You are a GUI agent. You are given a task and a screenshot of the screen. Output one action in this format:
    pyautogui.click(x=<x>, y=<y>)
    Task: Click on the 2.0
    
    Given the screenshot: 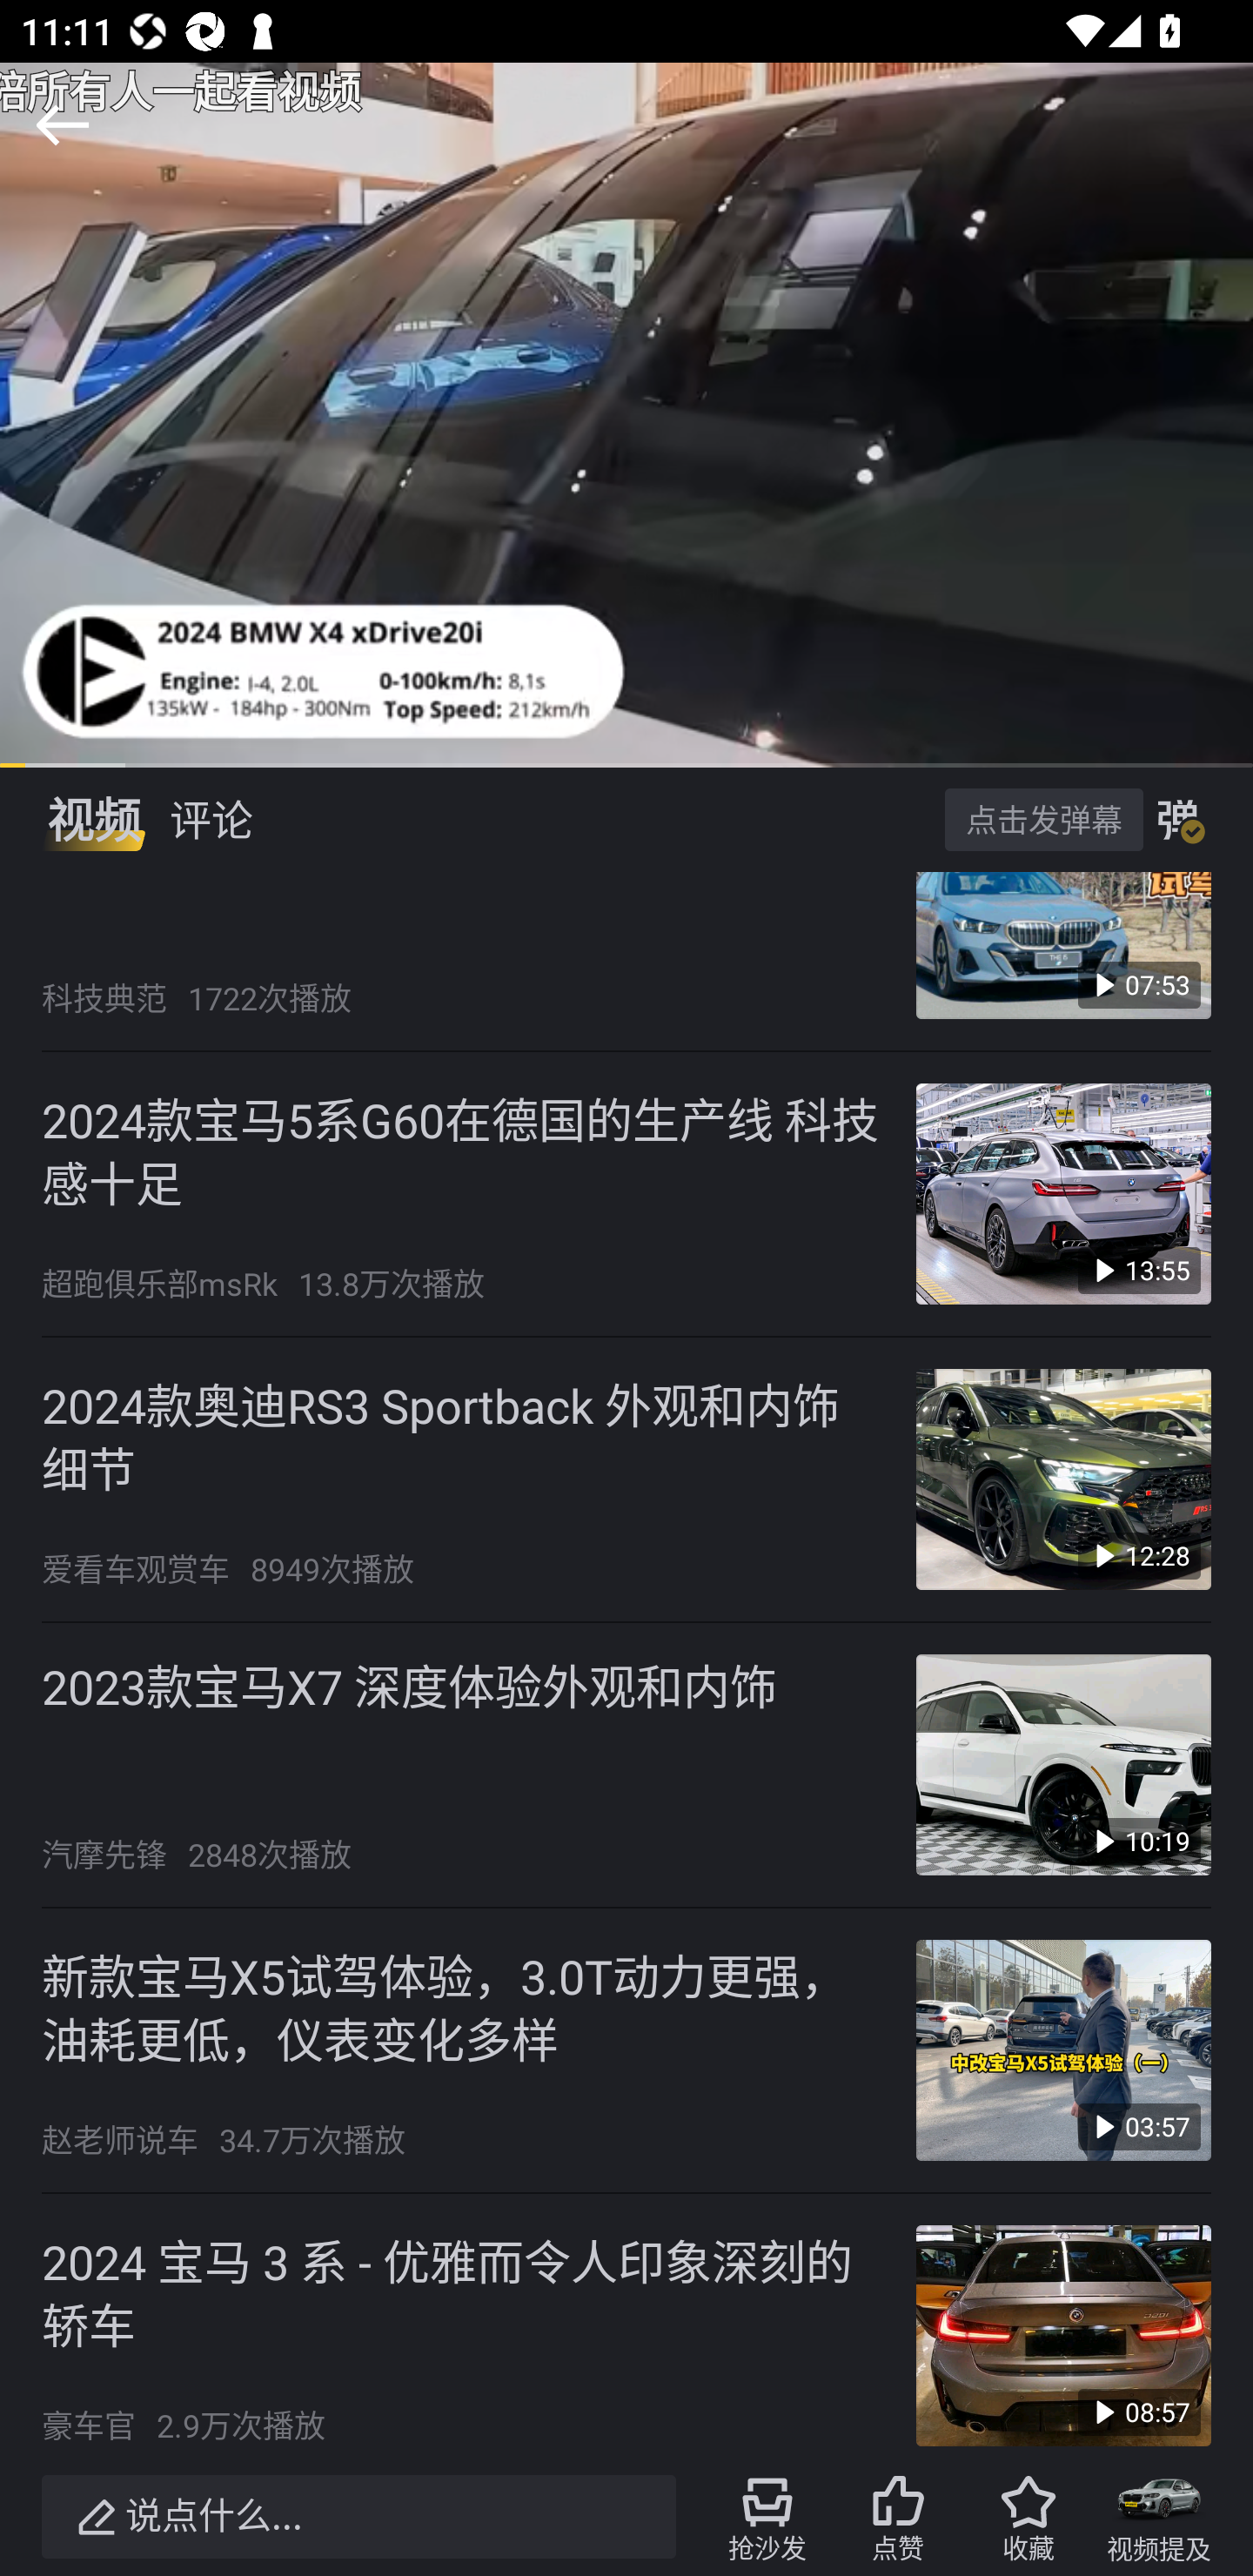 What is the action you would take?
    pyautogui.click(x=626, y=414)
    